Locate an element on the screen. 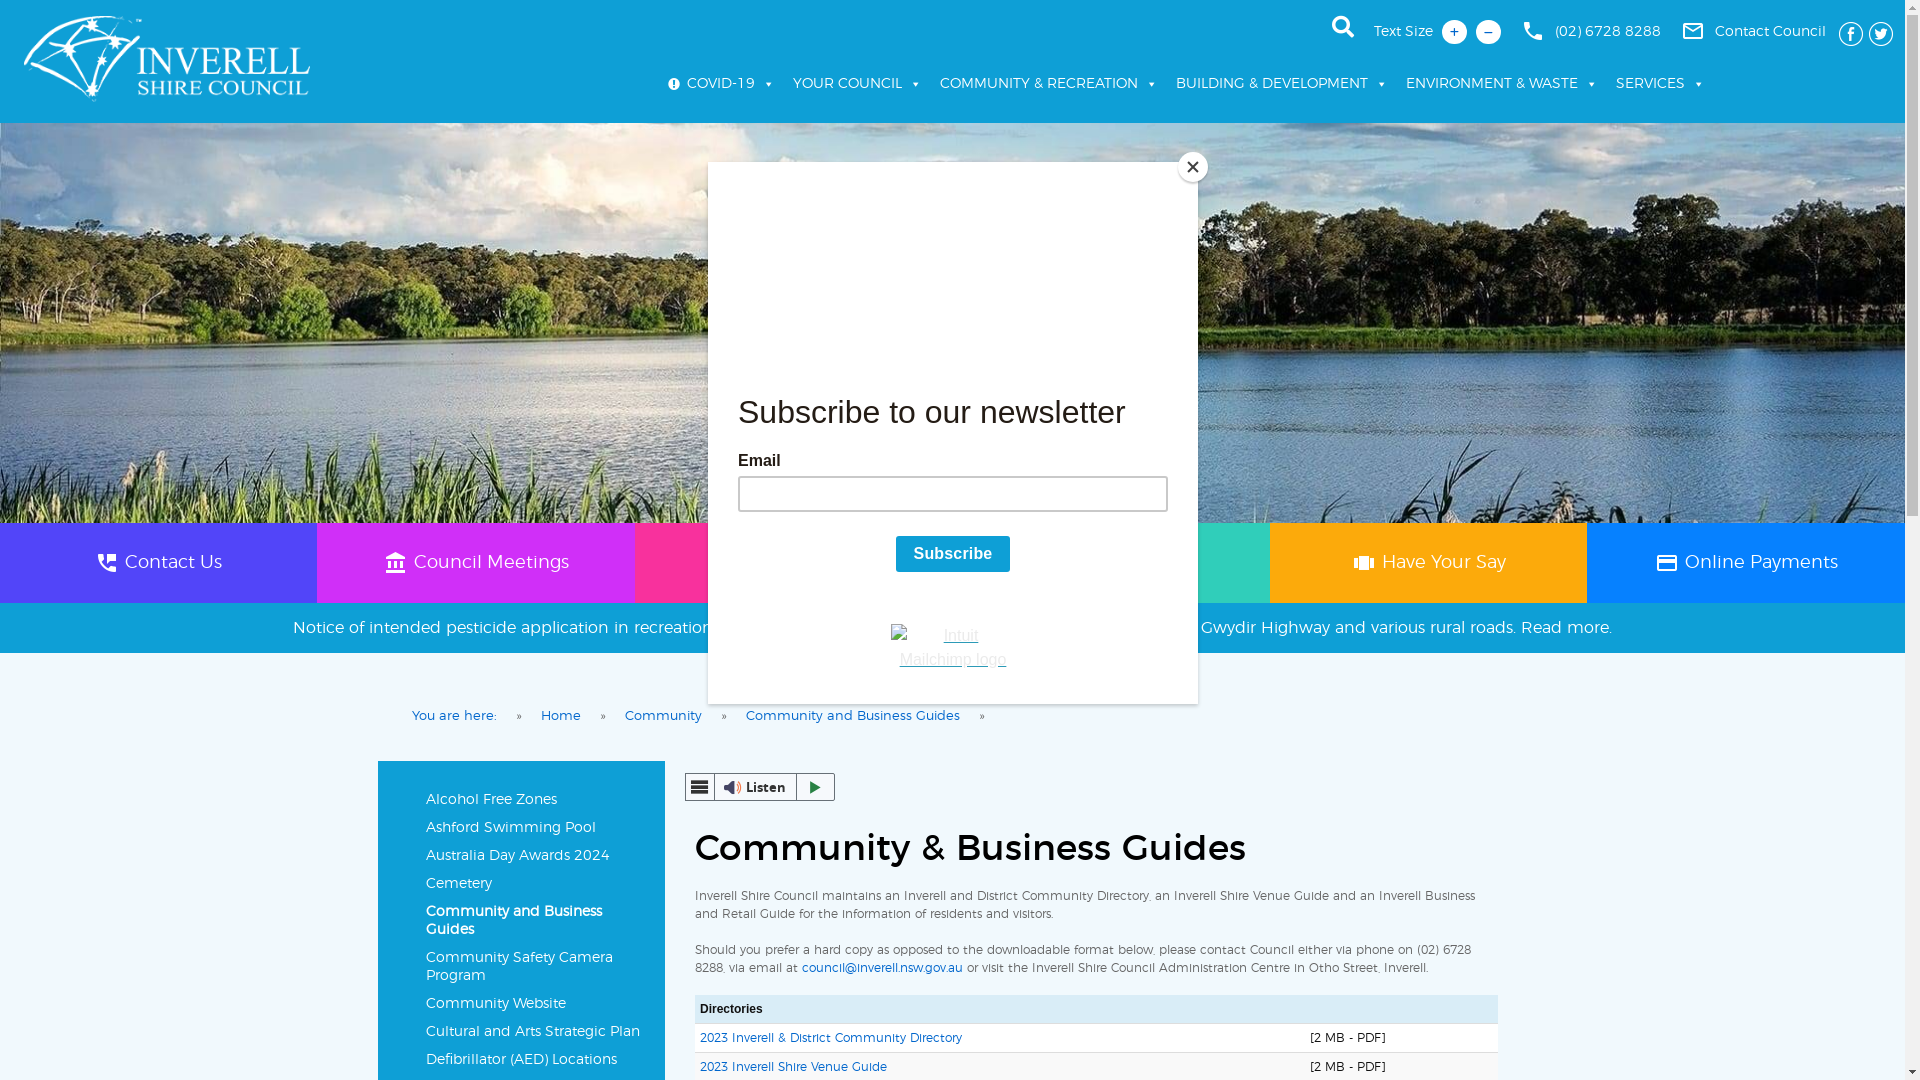 The width and height of the screenshot is (1920, 1080). You are here: is located at coordinates (454, 717).